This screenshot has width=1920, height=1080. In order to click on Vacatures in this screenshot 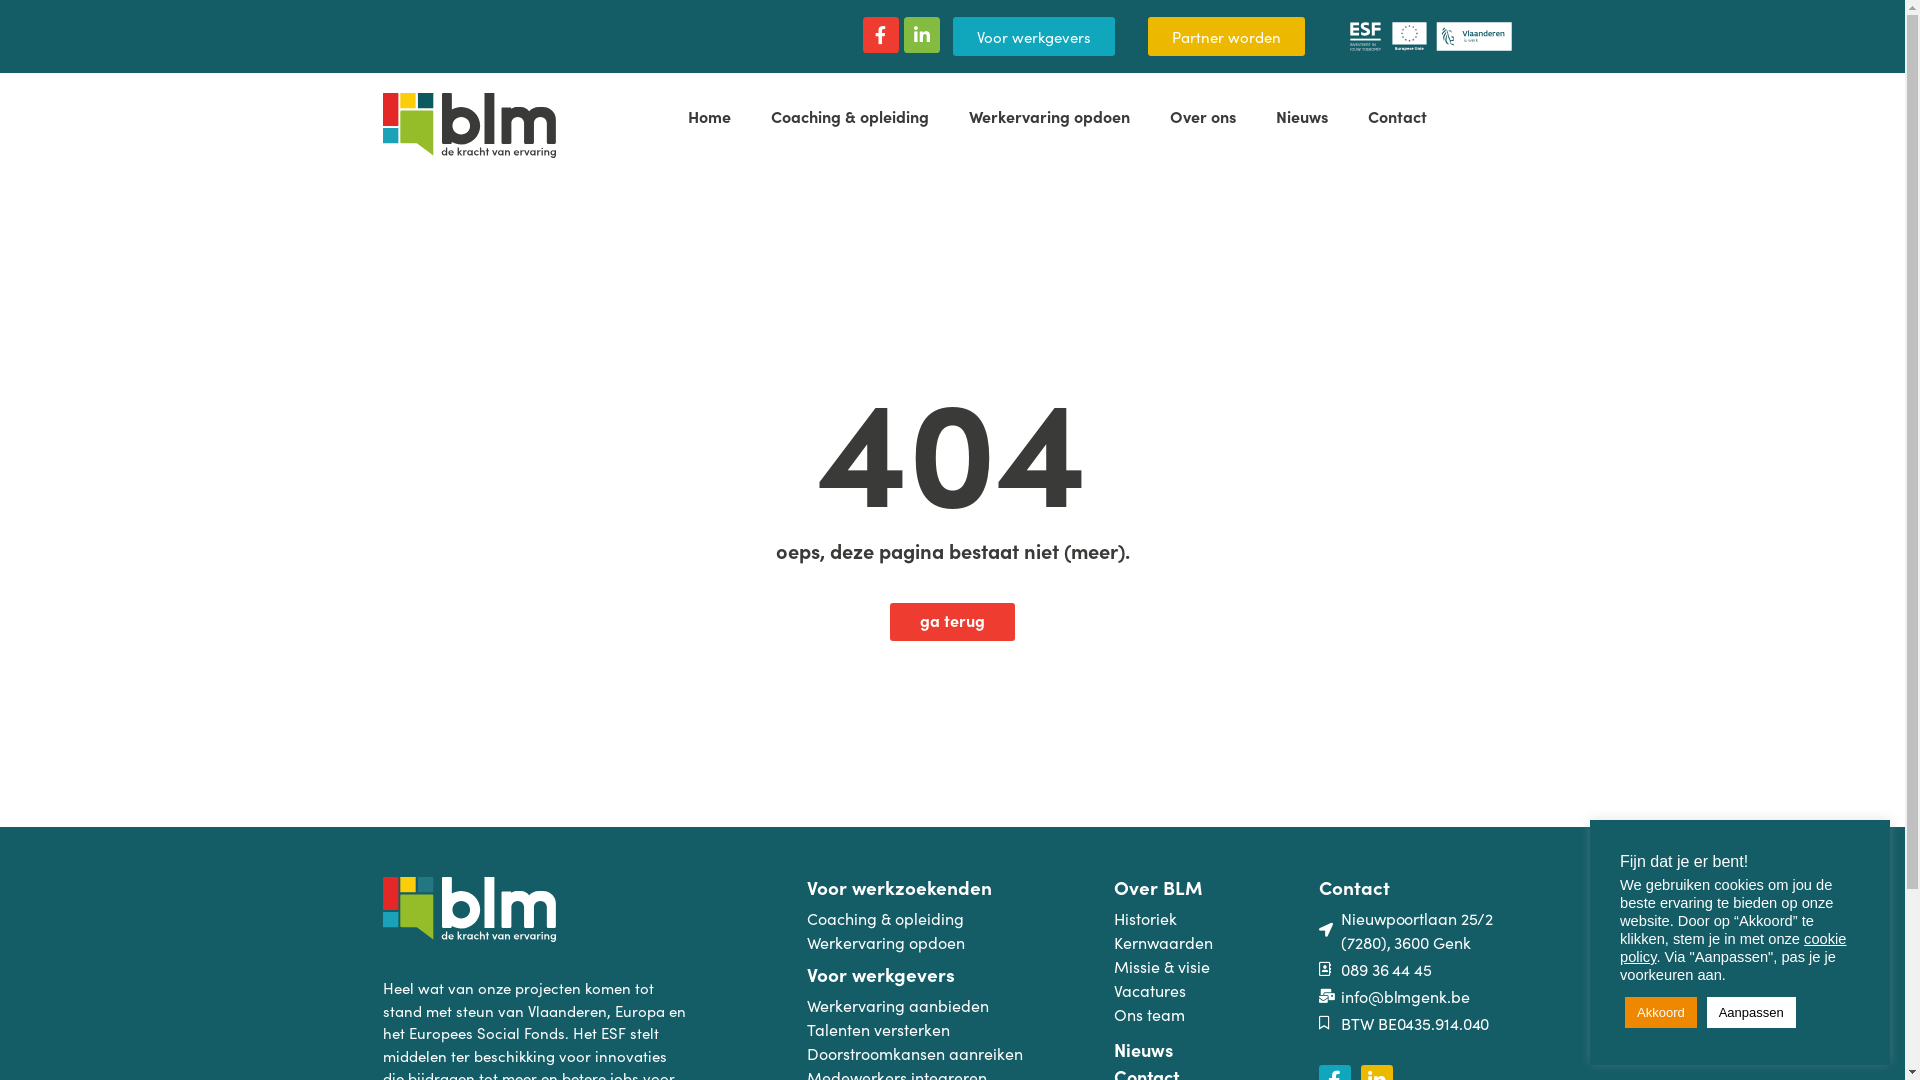, I will do `click(1216, 990)`.